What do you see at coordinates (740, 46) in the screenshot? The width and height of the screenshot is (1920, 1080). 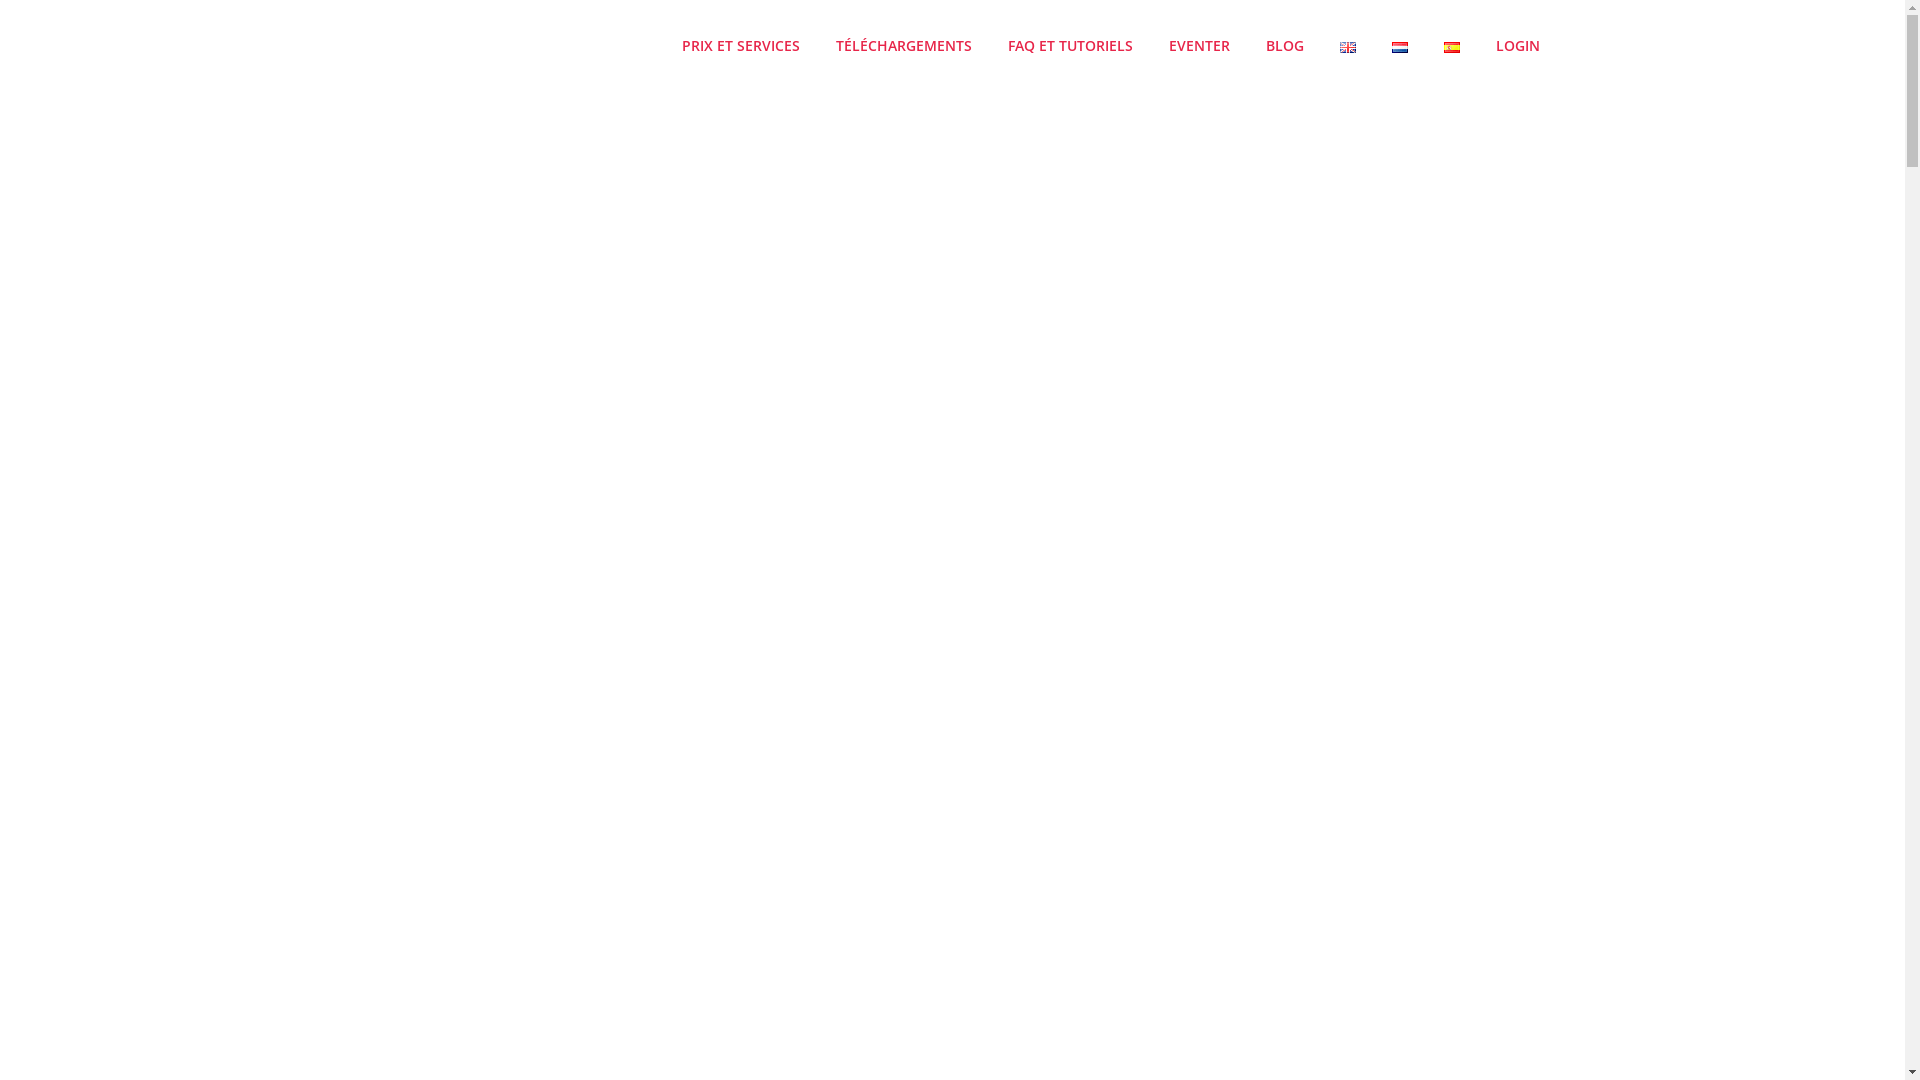 I see `PRIX ET SERVICES` at bounding box center [740, 46].